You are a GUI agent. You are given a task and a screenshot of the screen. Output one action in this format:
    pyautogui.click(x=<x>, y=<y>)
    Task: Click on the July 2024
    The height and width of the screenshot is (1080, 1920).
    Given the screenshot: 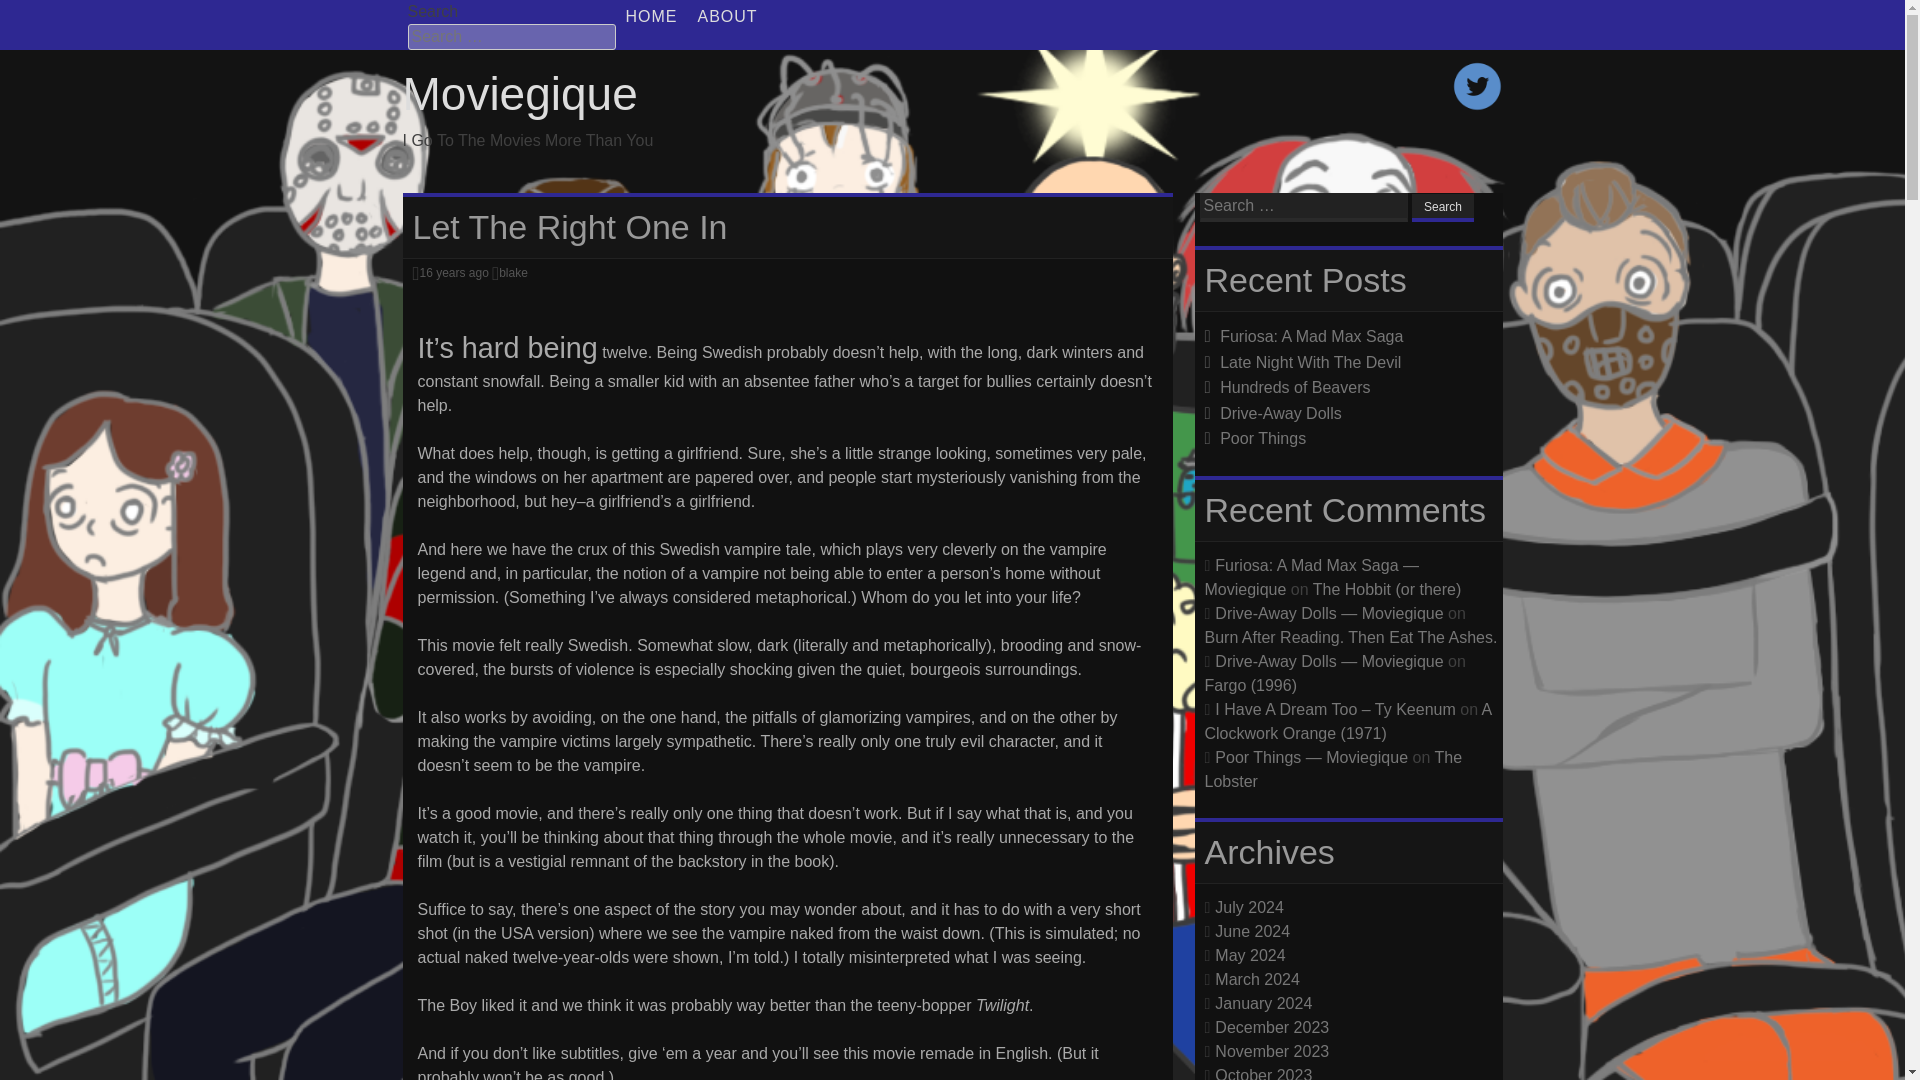 What is the action you would take?
    pyautogui.click(x=1250, y=906)
    